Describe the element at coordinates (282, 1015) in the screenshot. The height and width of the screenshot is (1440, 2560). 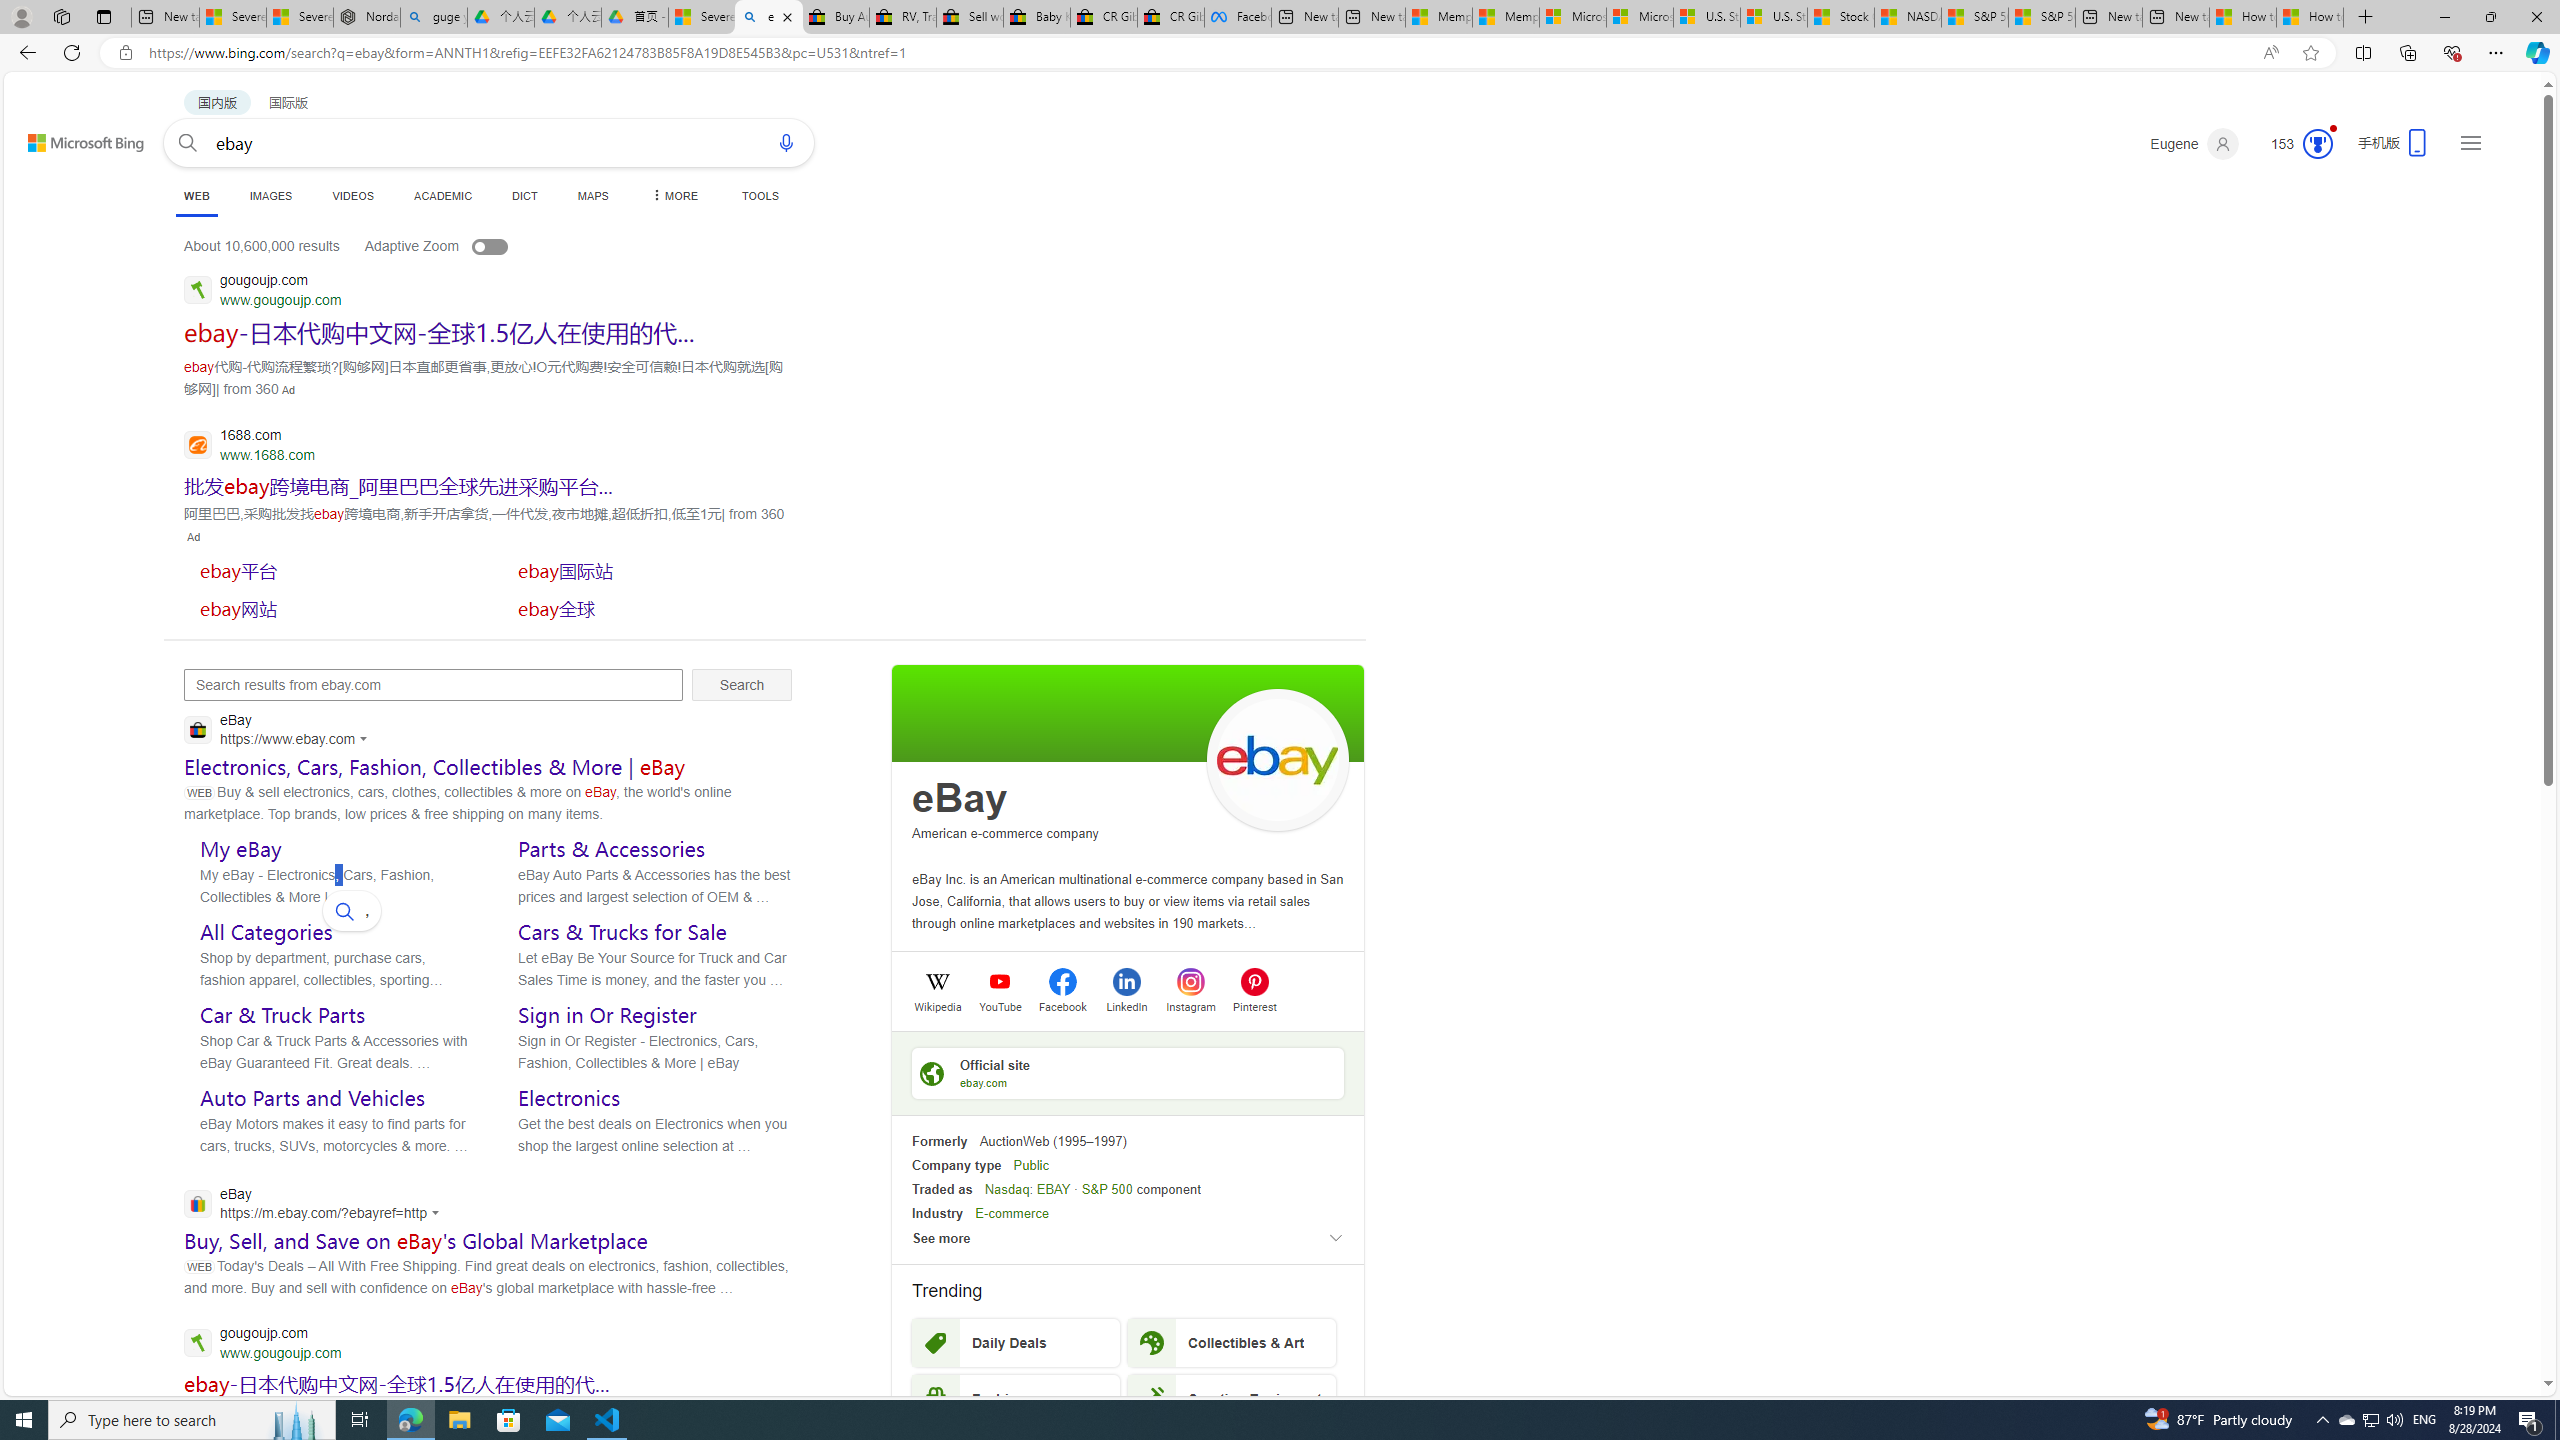
I see `Car & Truck Parts` at that location.